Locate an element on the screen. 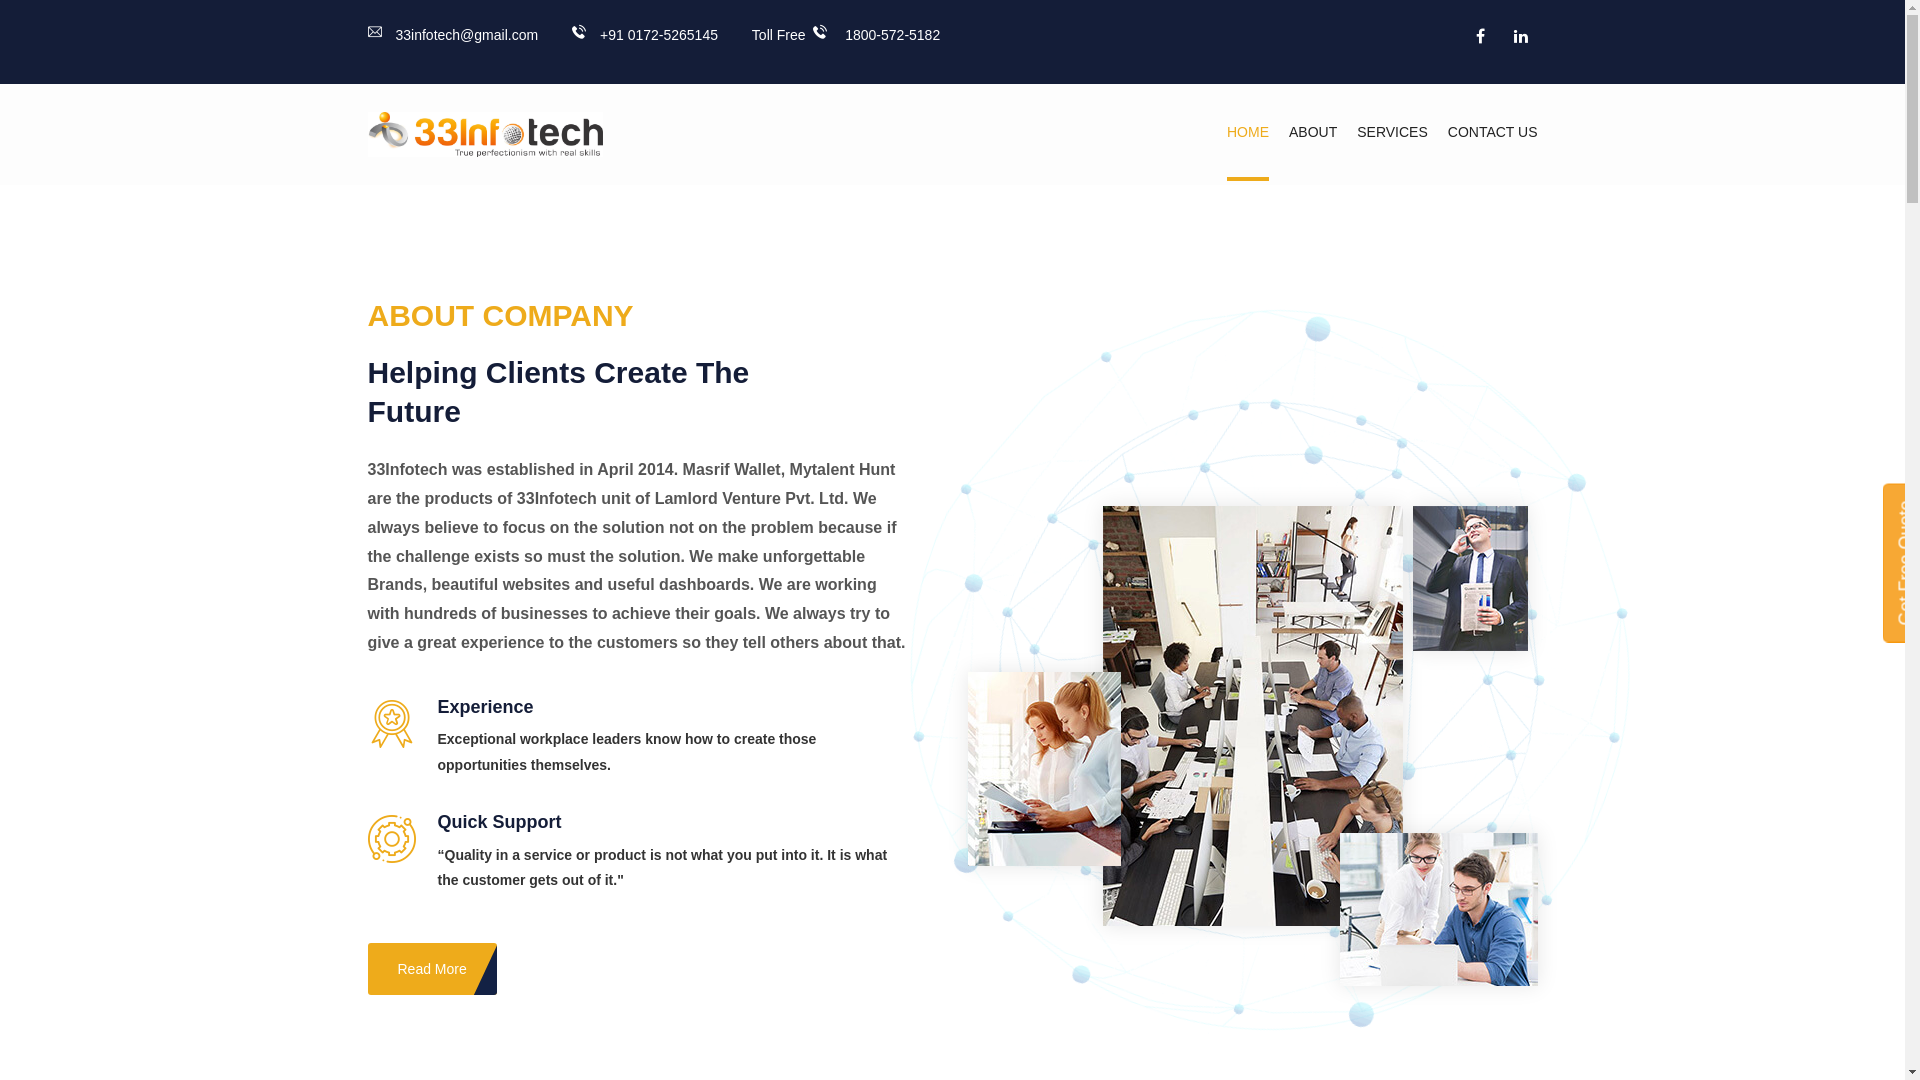 The image size is (1920, 1080). HOME is located at coordinates (1248, 132).